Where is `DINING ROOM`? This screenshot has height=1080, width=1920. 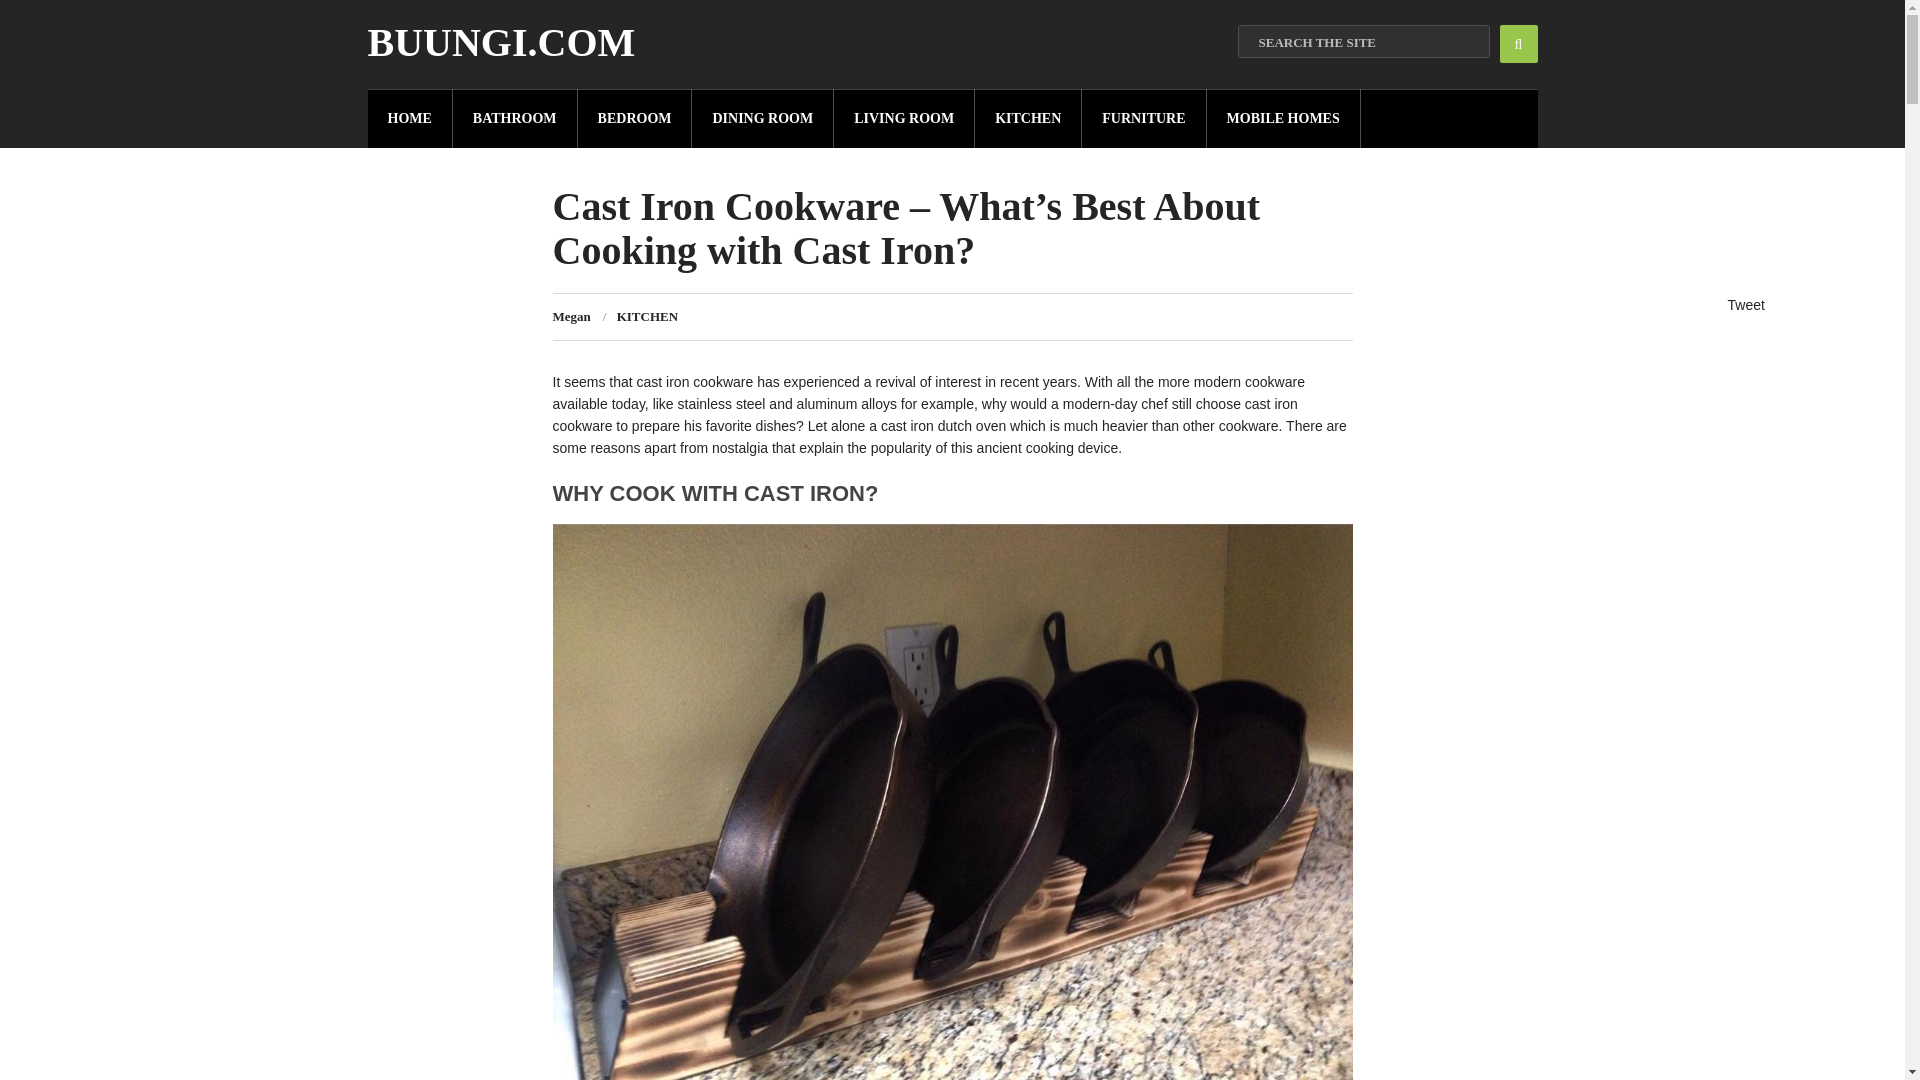 DINING ROOM is located at coordinates (762, 118).